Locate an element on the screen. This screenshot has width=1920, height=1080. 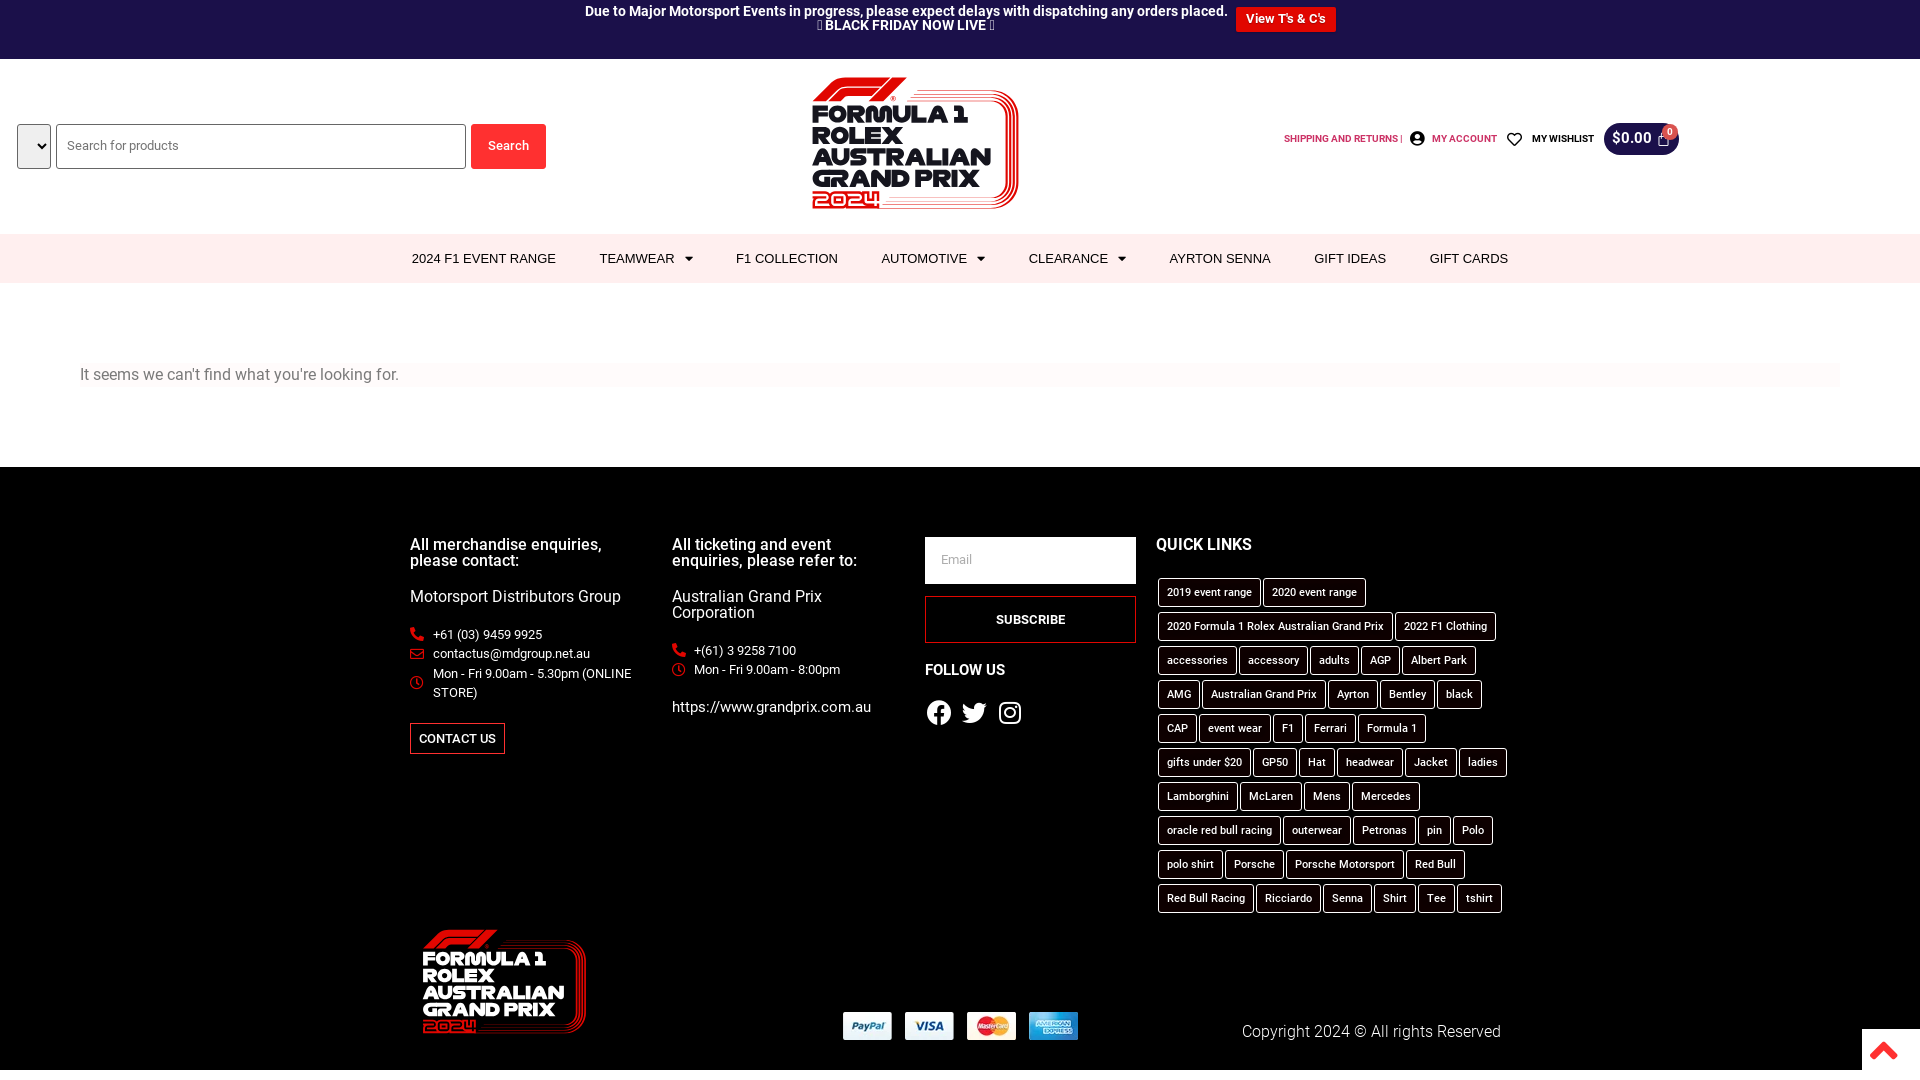
CLEARANCE is located at coordinates (1078, 258).